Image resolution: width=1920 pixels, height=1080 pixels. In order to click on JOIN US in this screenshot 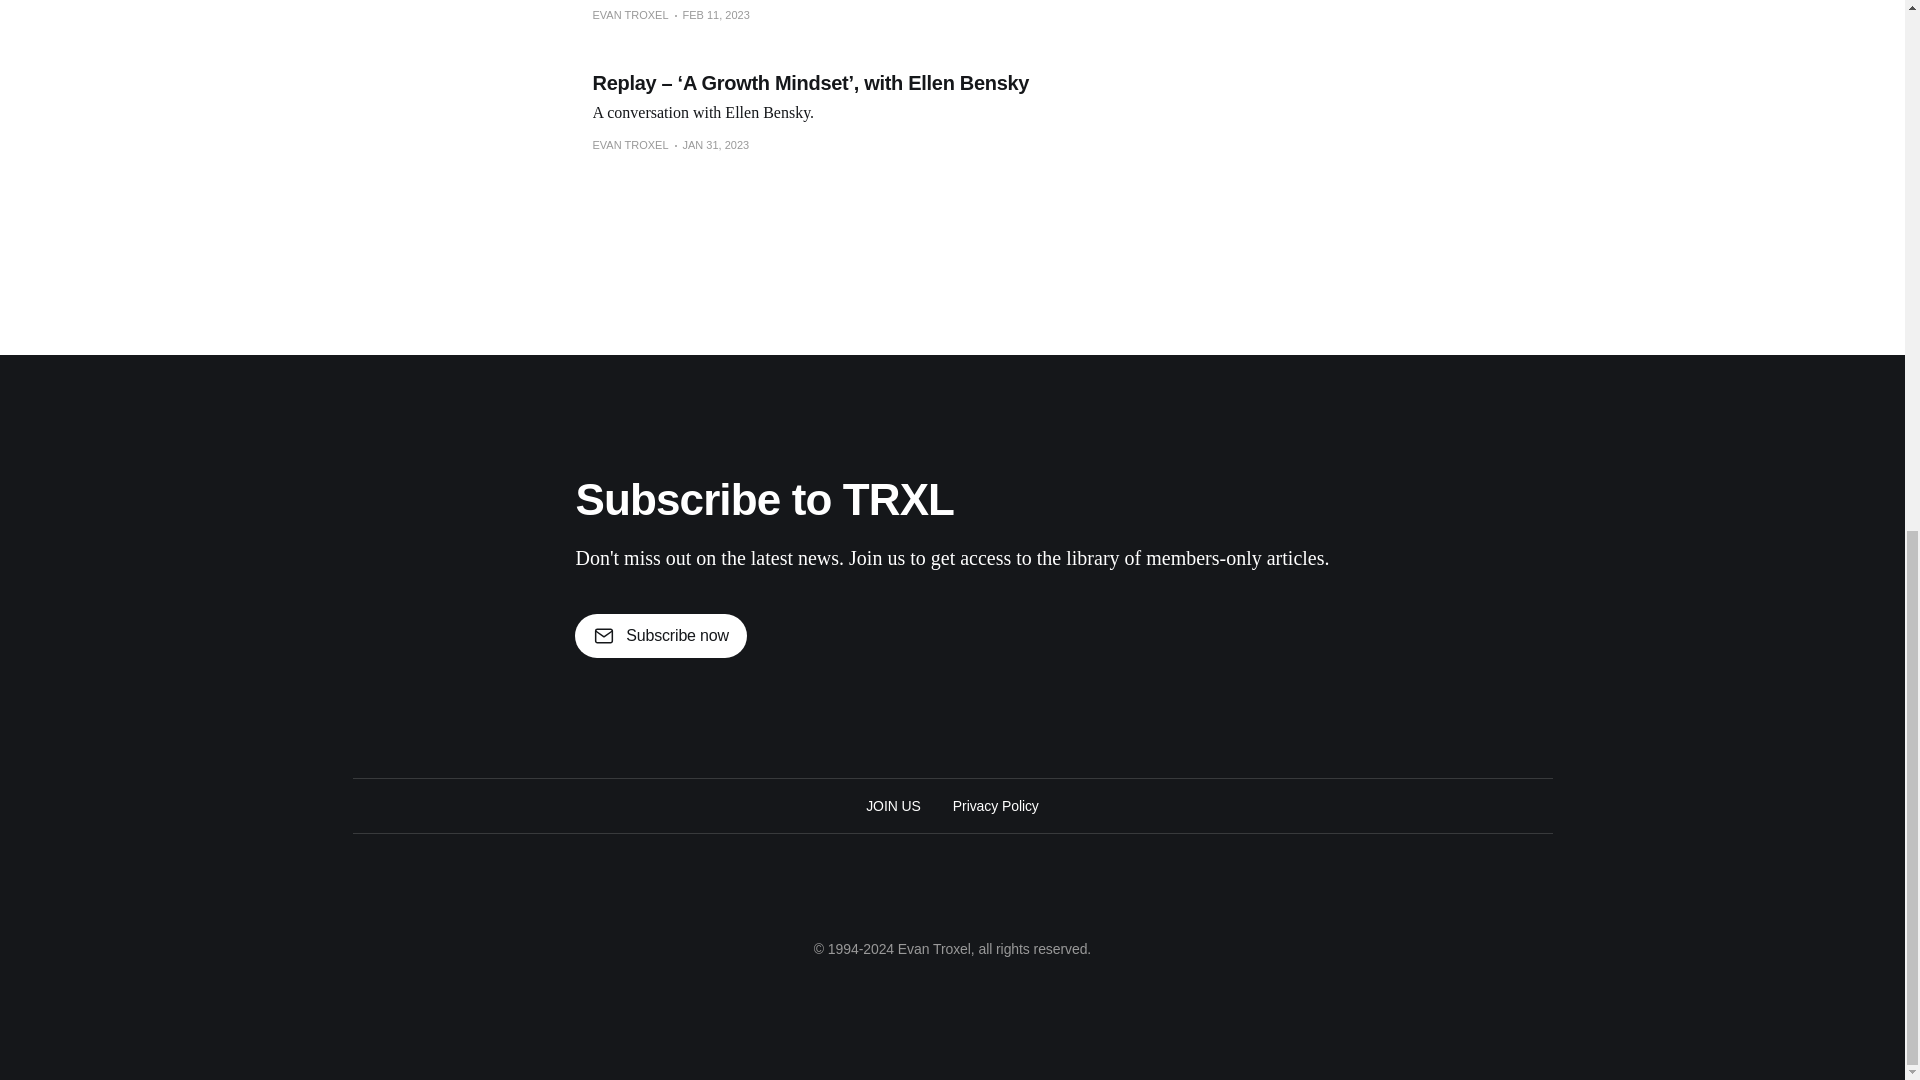, I will do `click(893, 805)`.